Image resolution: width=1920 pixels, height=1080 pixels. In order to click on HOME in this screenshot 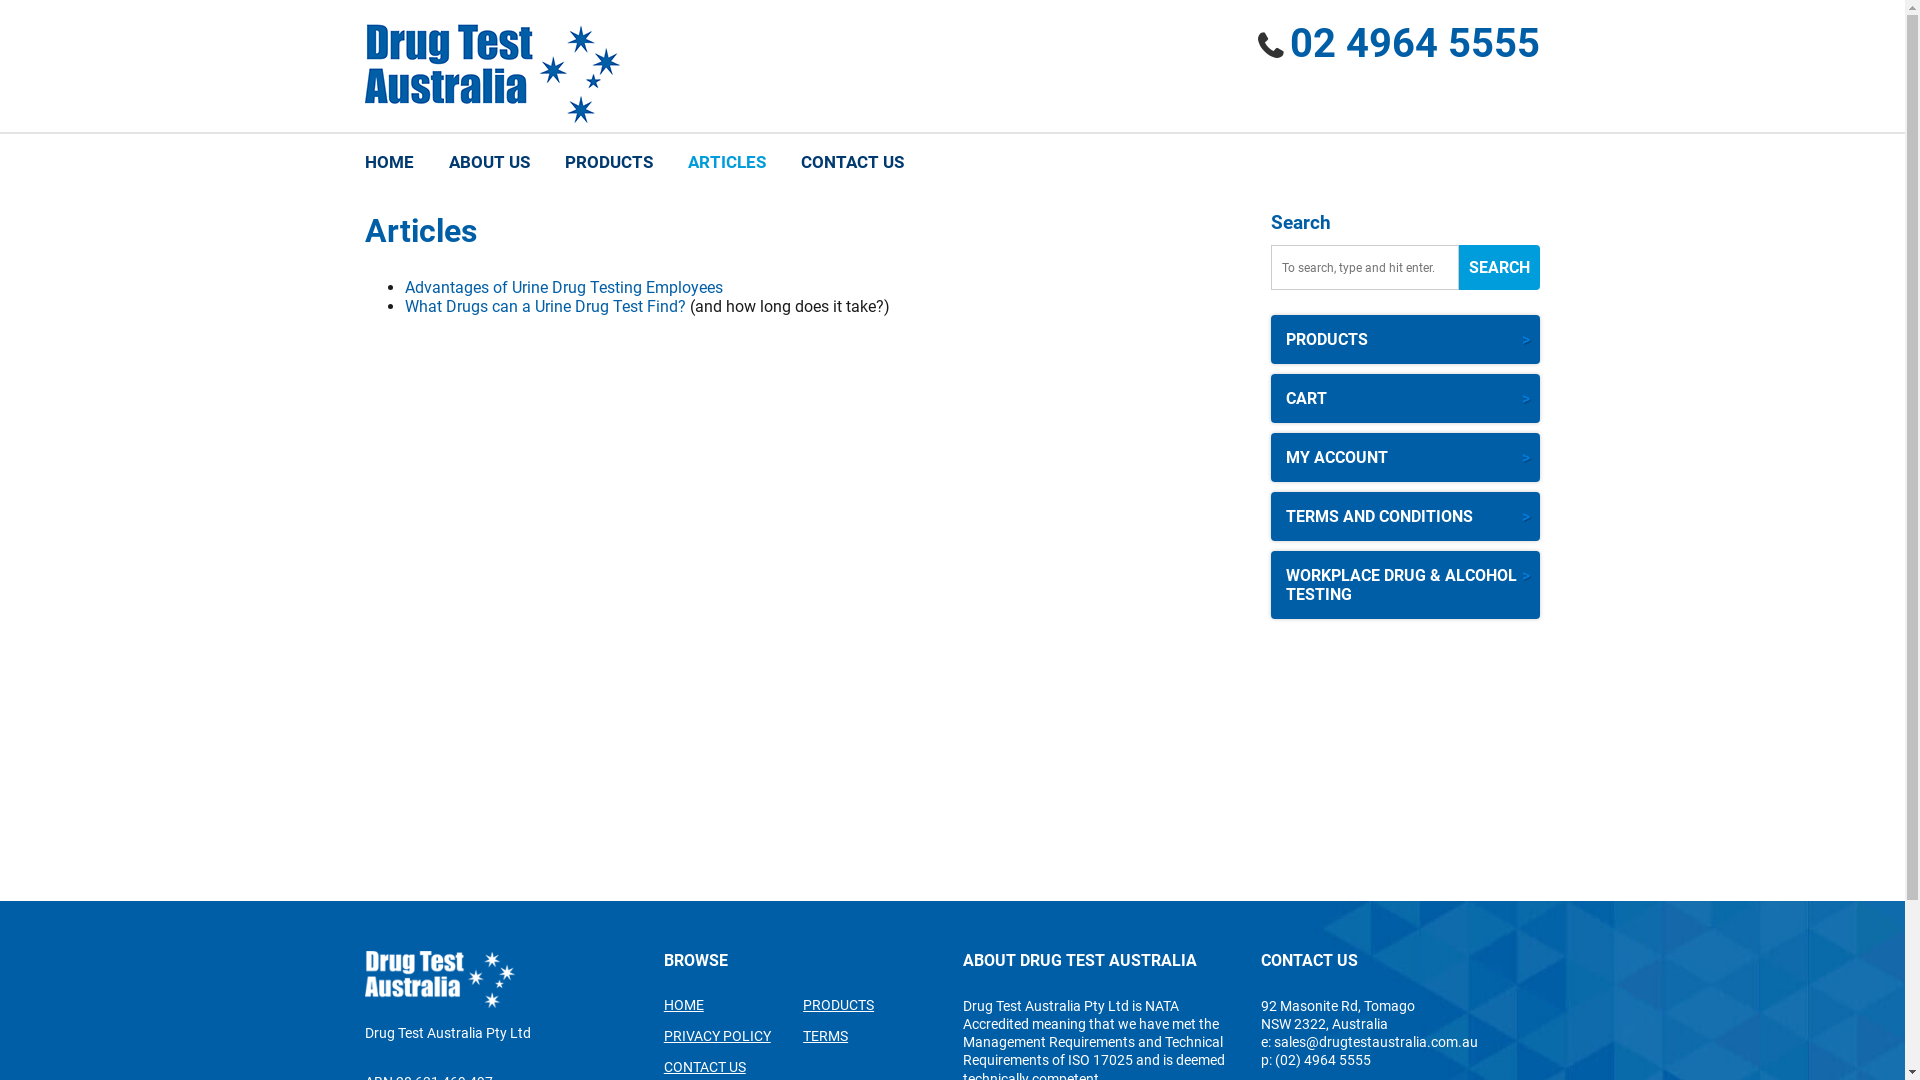, I will do `click(734, 1005)`.